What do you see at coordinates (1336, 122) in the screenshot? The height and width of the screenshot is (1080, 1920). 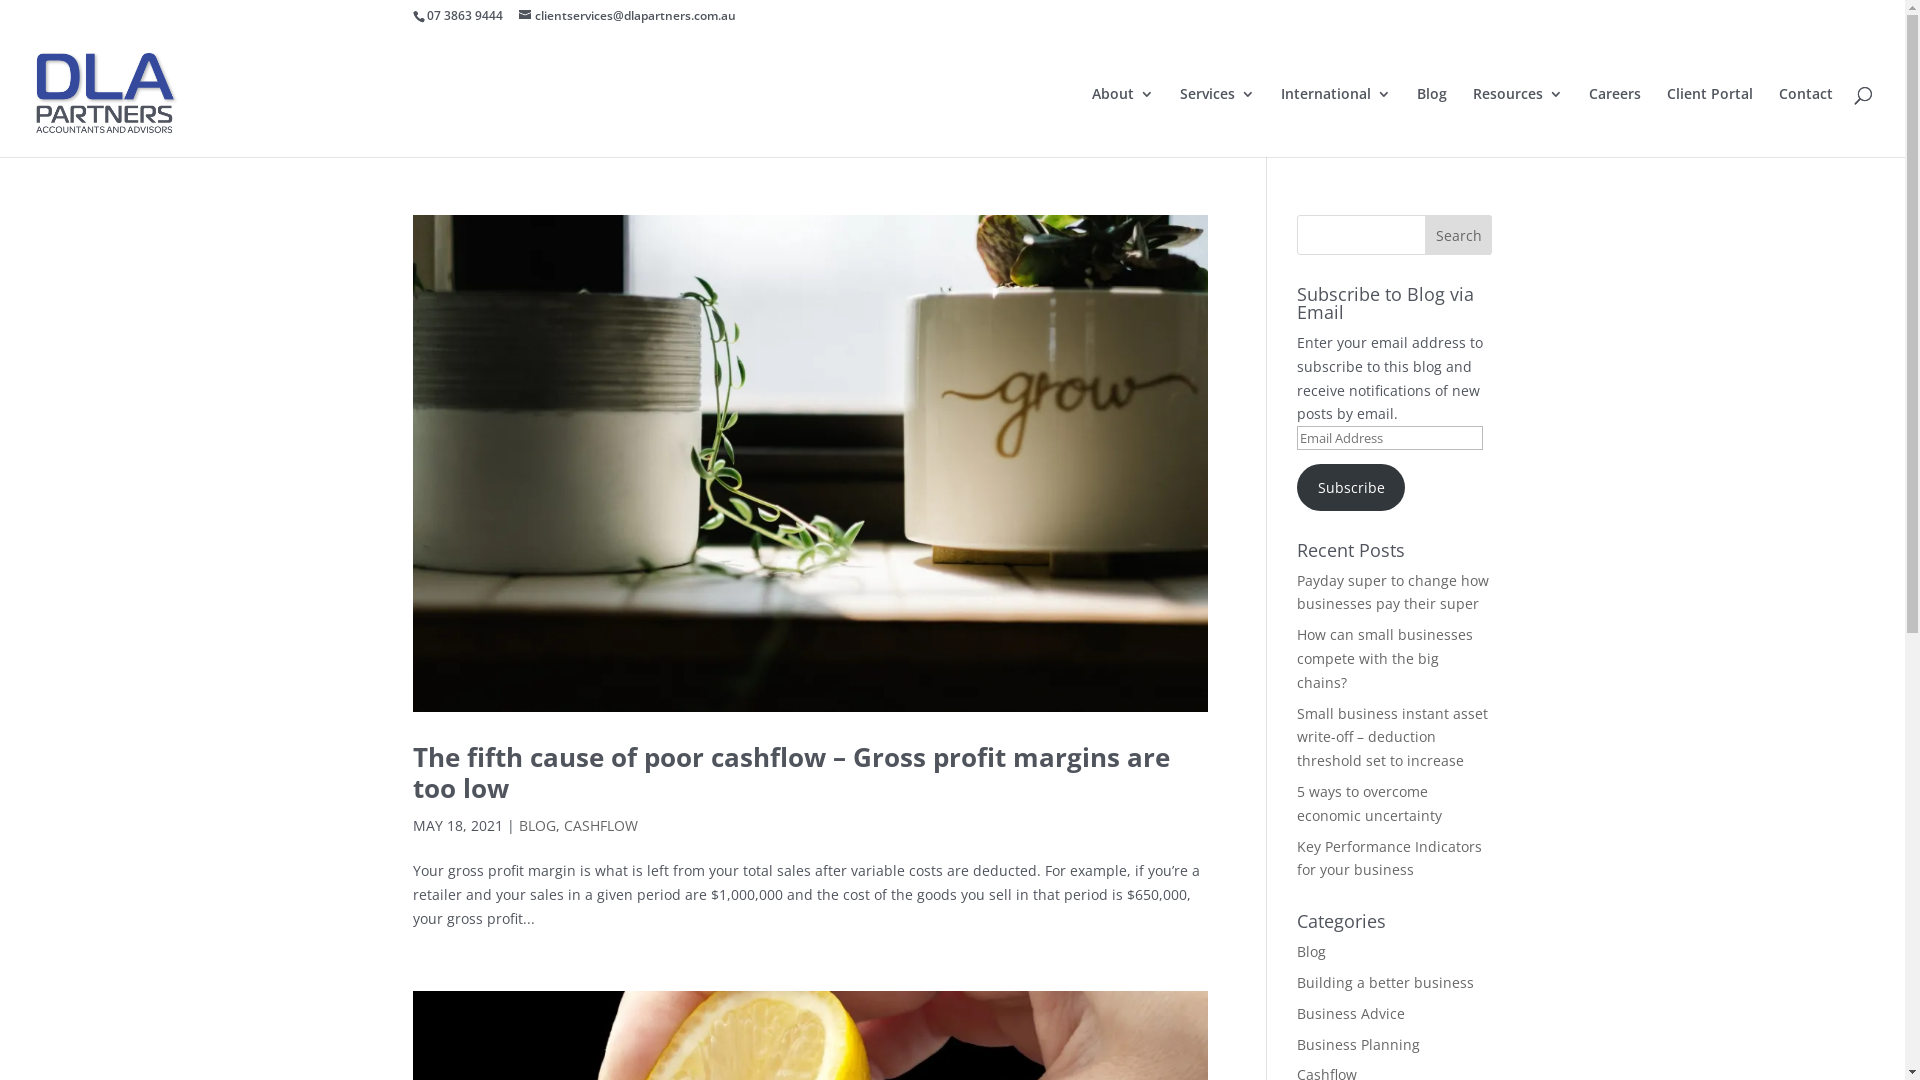 I see `International` at bounding box center [1336, 122].